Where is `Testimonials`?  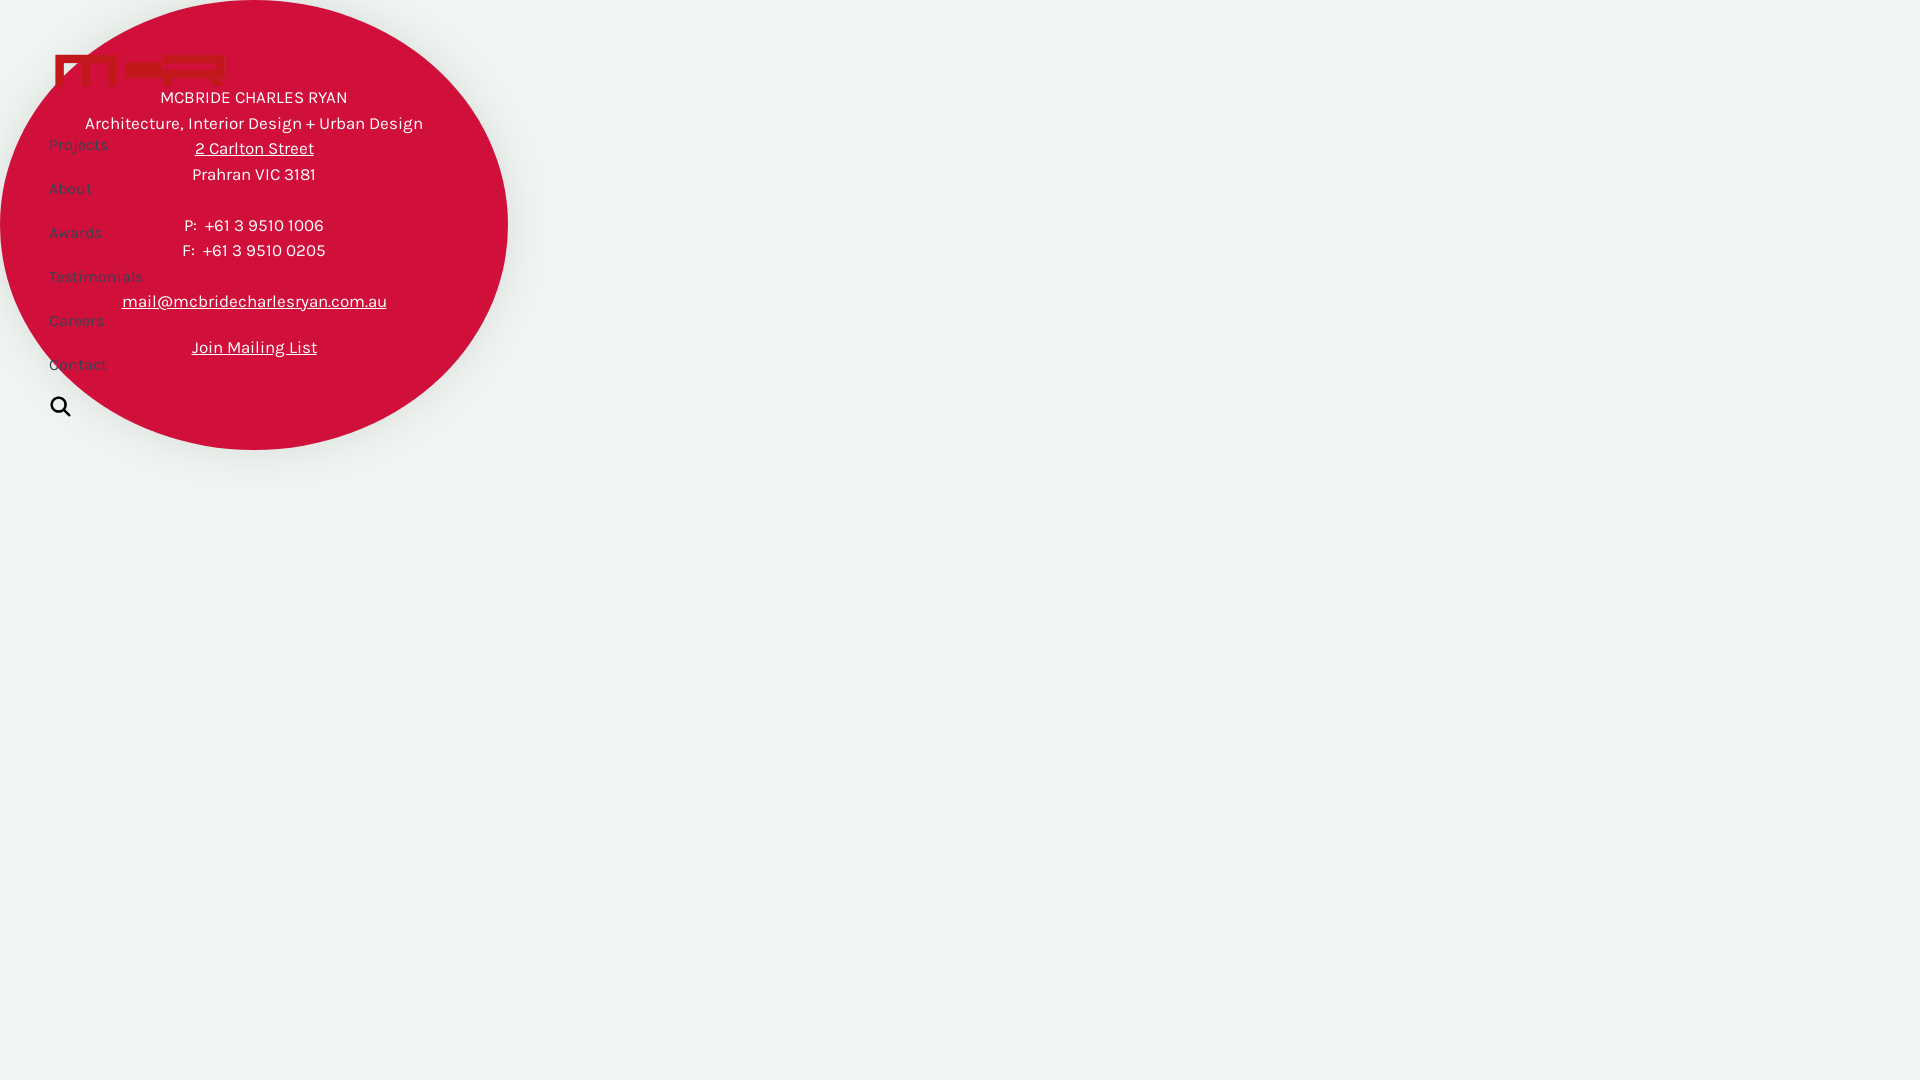
Testimonials is located at coordinates (149, 277).